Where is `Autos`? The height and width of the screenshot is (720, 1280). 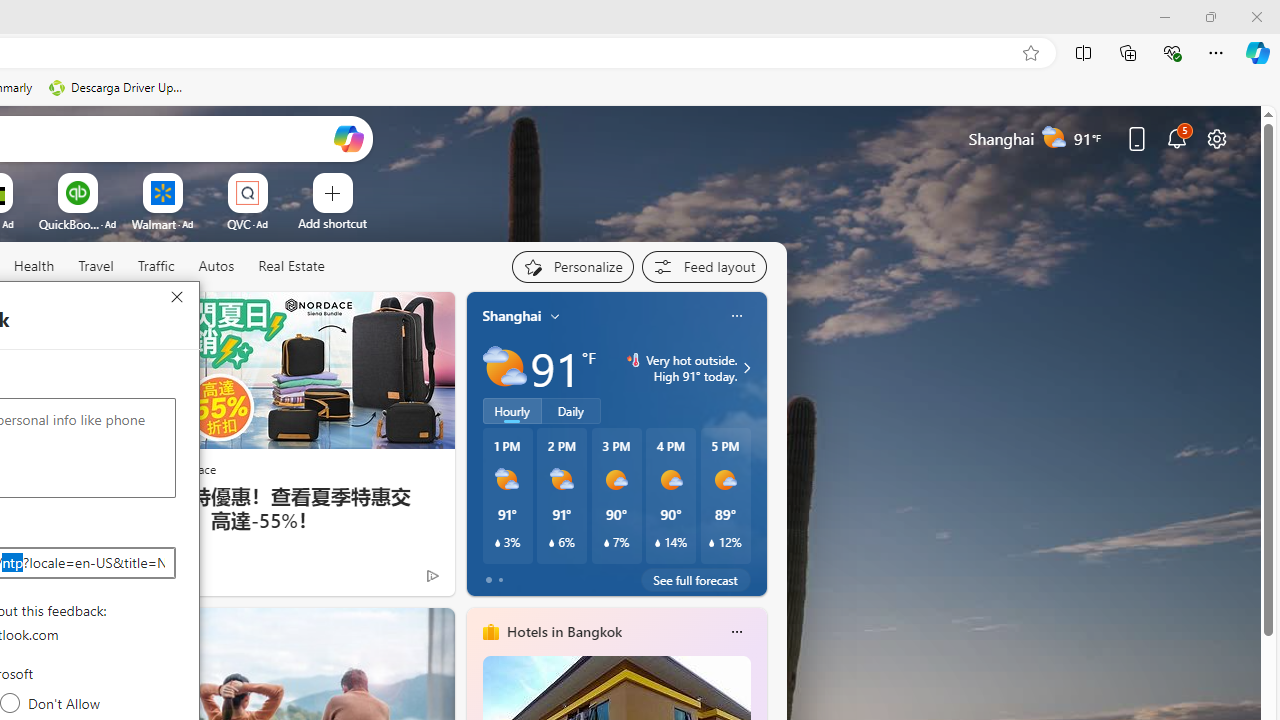
Autos is located at coordinates (216, 266).